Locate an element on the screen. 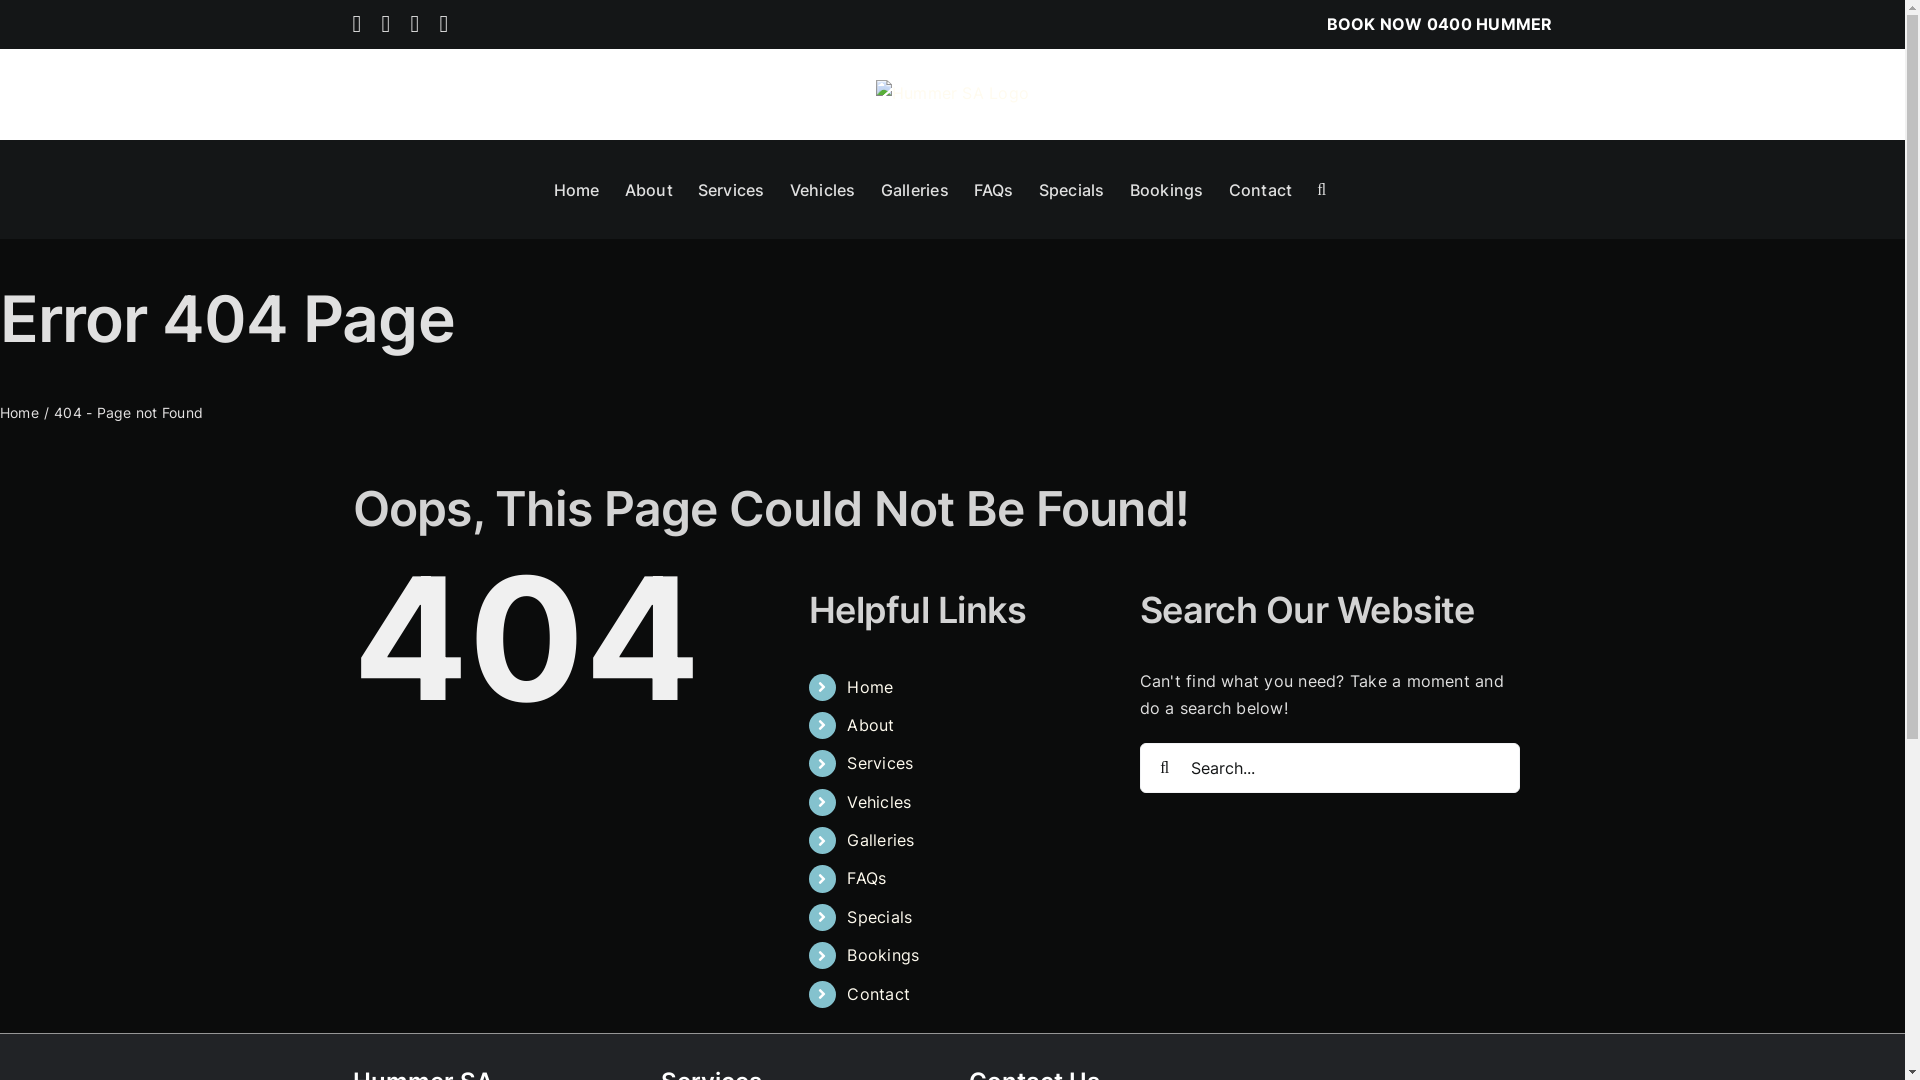 This screenshot has height=1080, width=1920. 0400 HUMMER is located at coordinates (1490, 24).